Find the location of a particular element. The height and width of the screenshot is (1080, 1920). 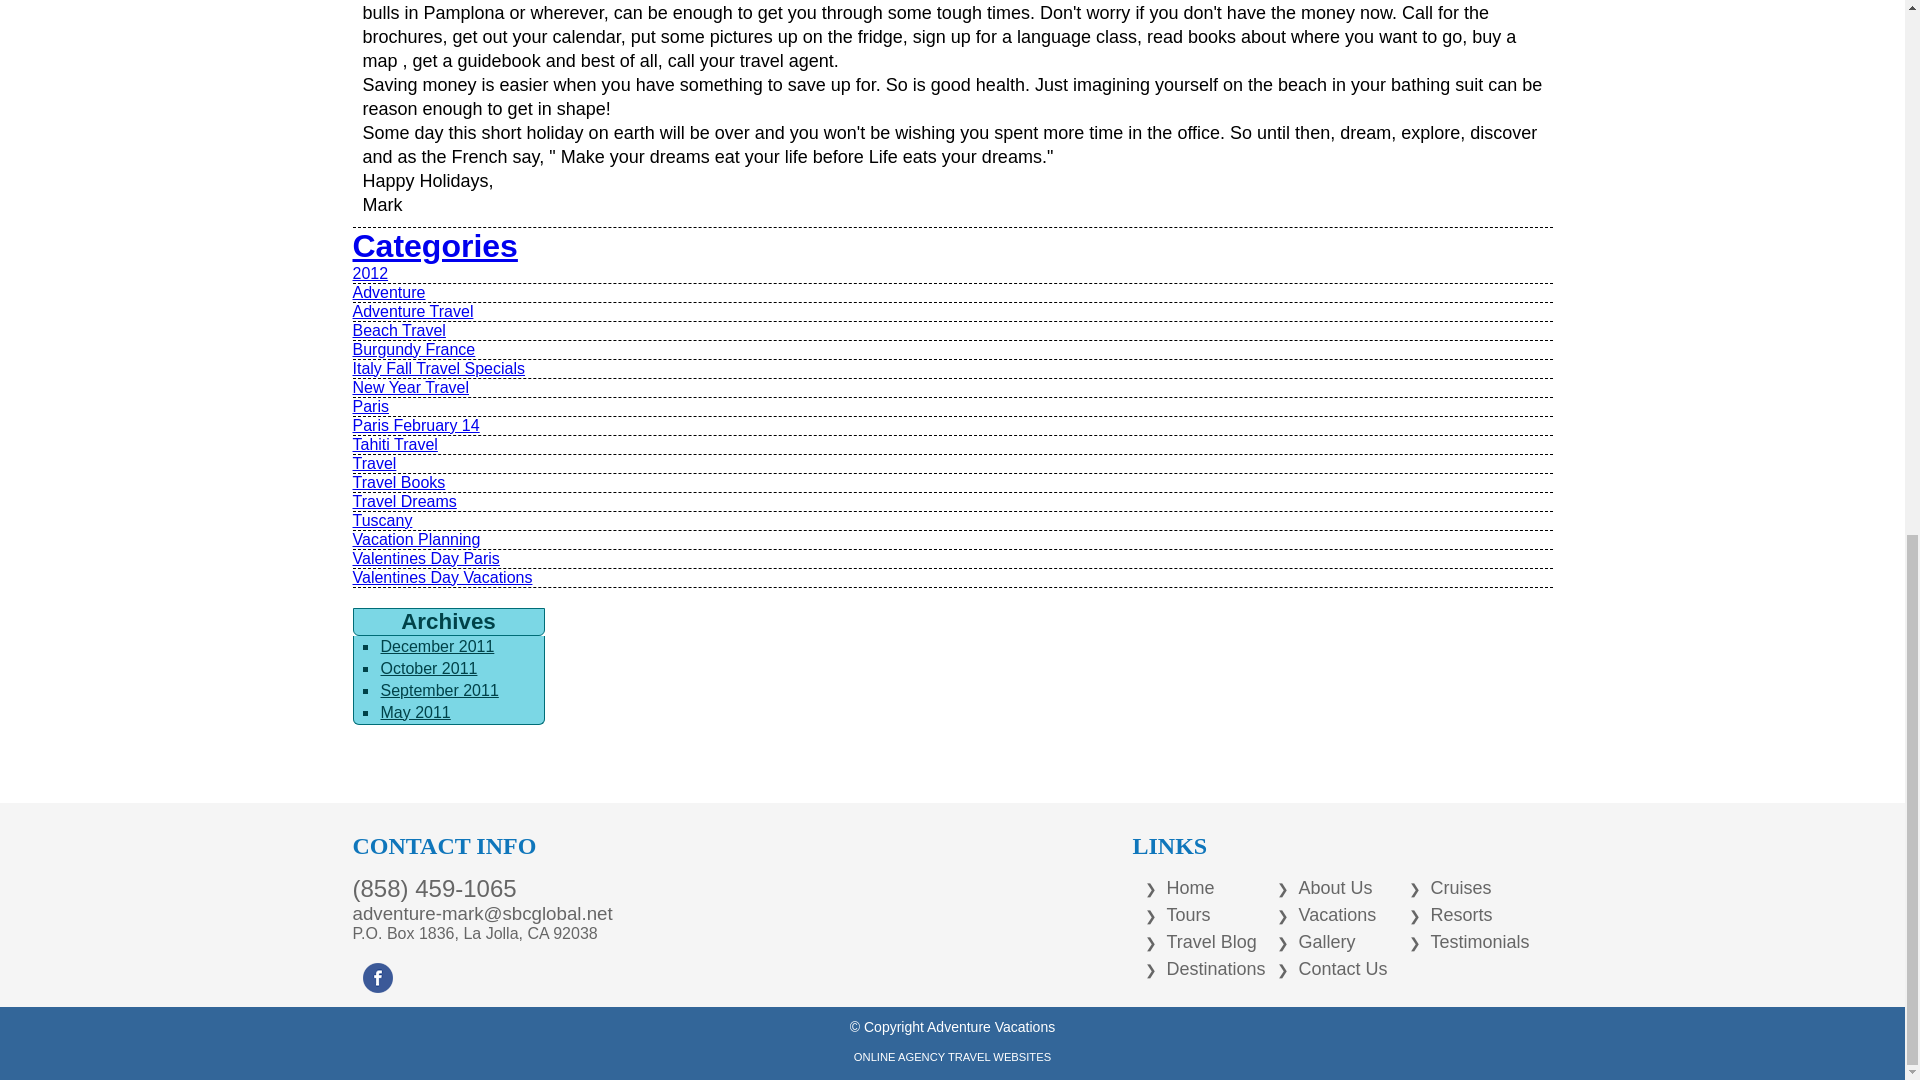

2012 is located at coordinates (369, 272).